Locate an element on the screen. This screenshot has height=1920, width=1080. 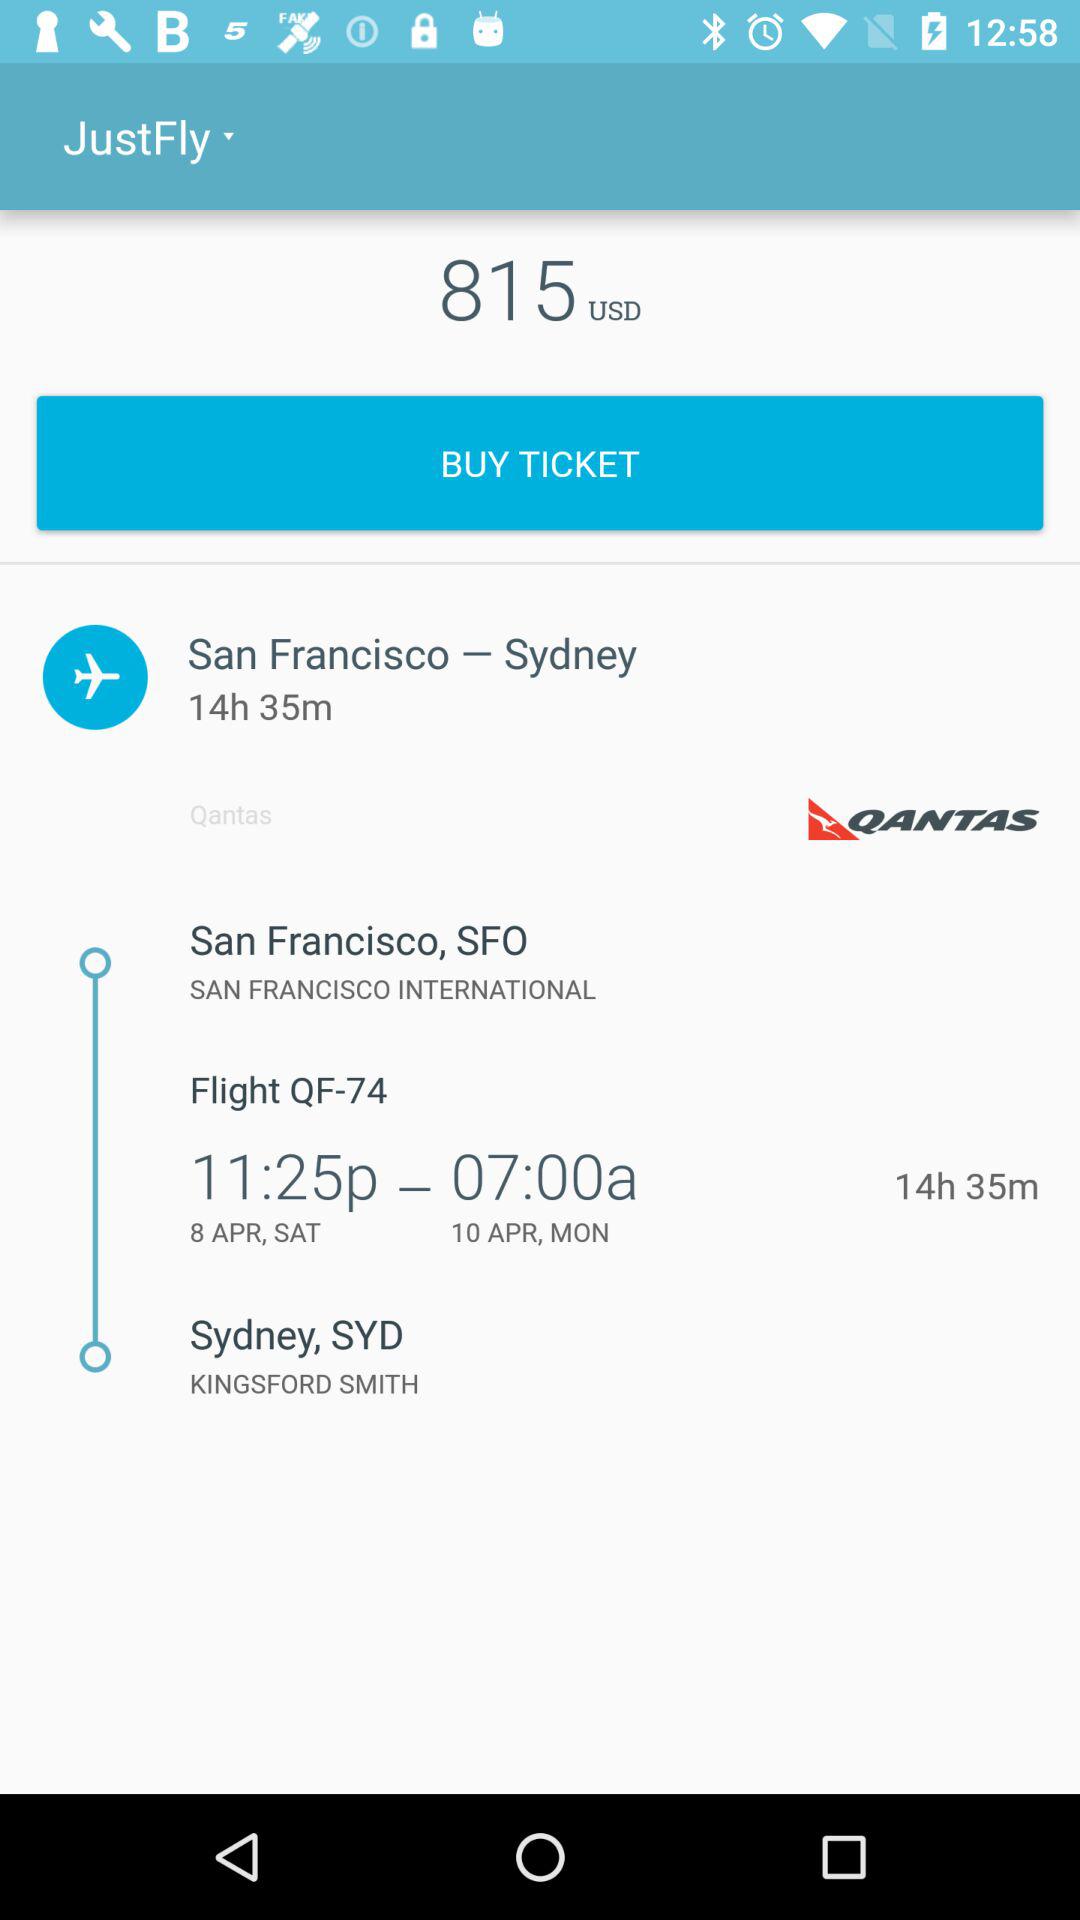
turn on icon below 815 item is located at coordinates (540, 462).